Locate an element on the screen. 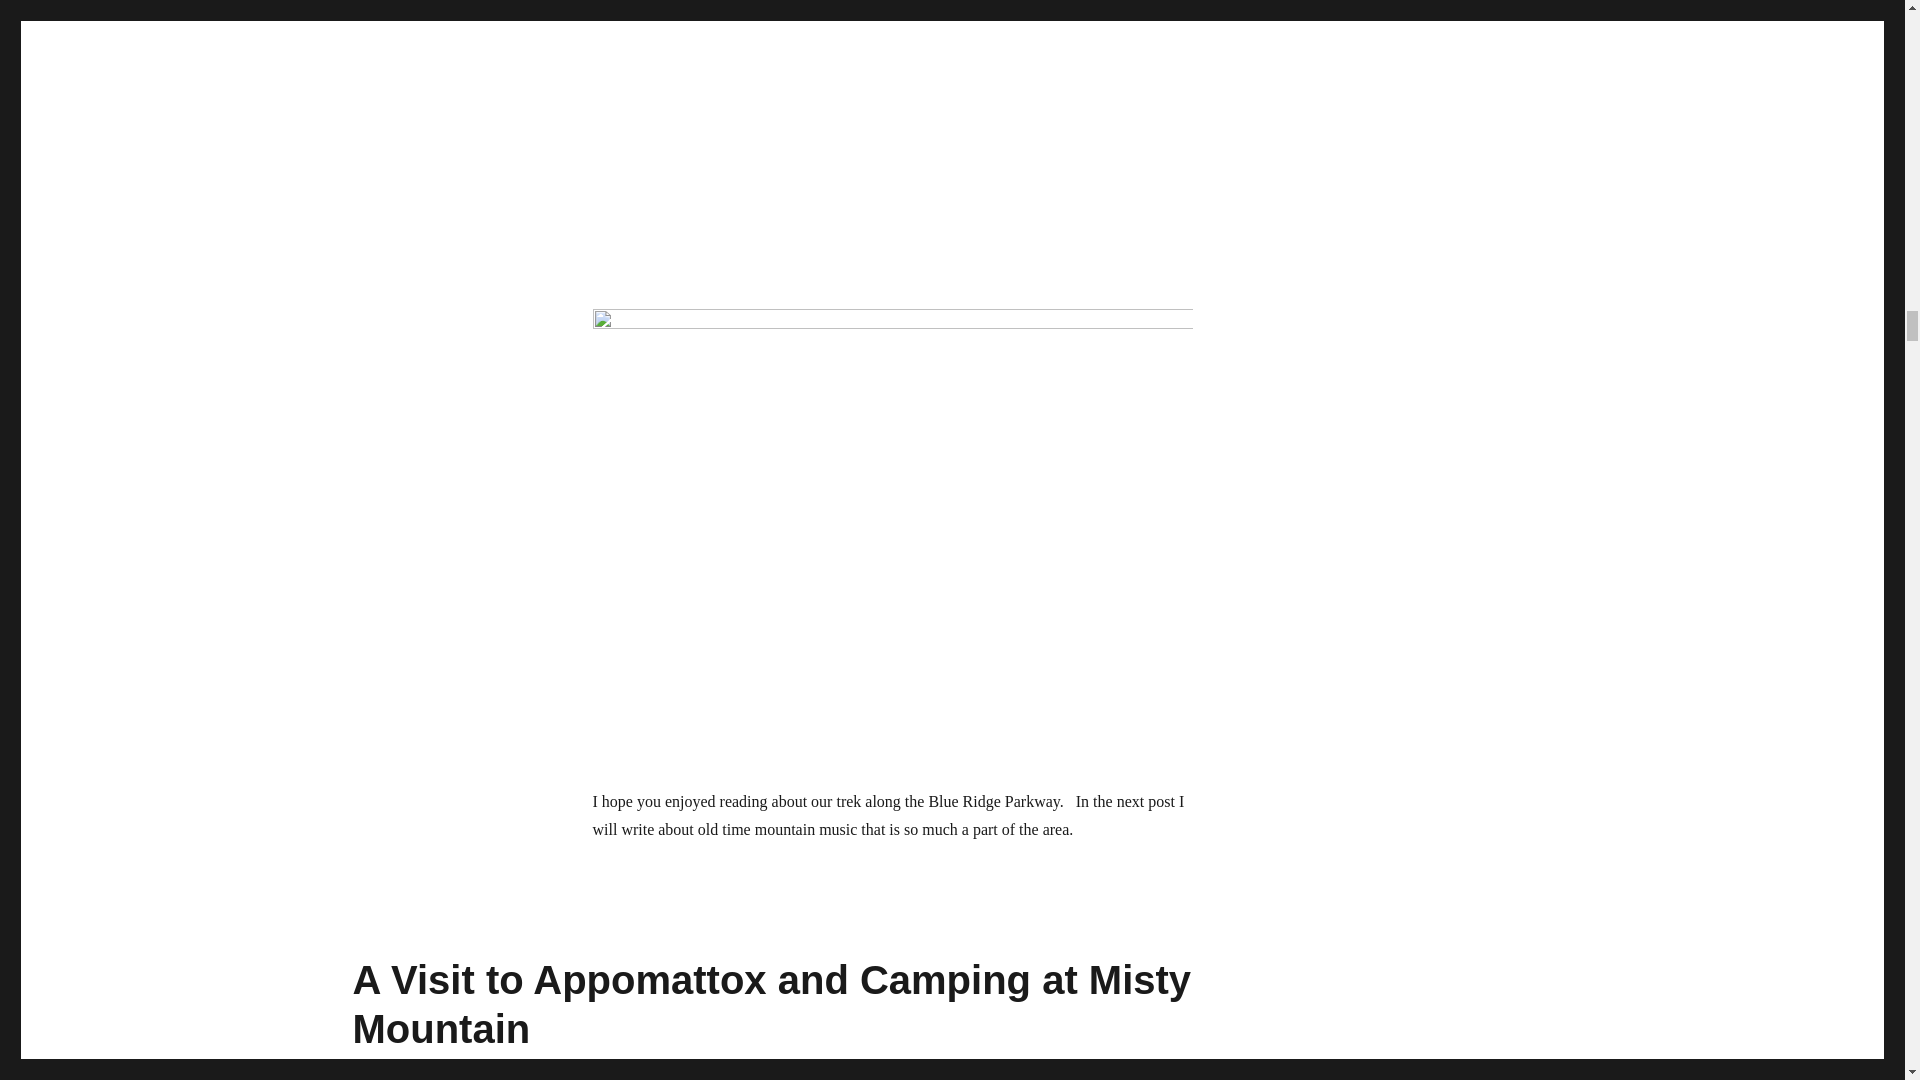  A Visit to Appomattox and Camping at Misty Mountain is located at coordinates (770, 1004).